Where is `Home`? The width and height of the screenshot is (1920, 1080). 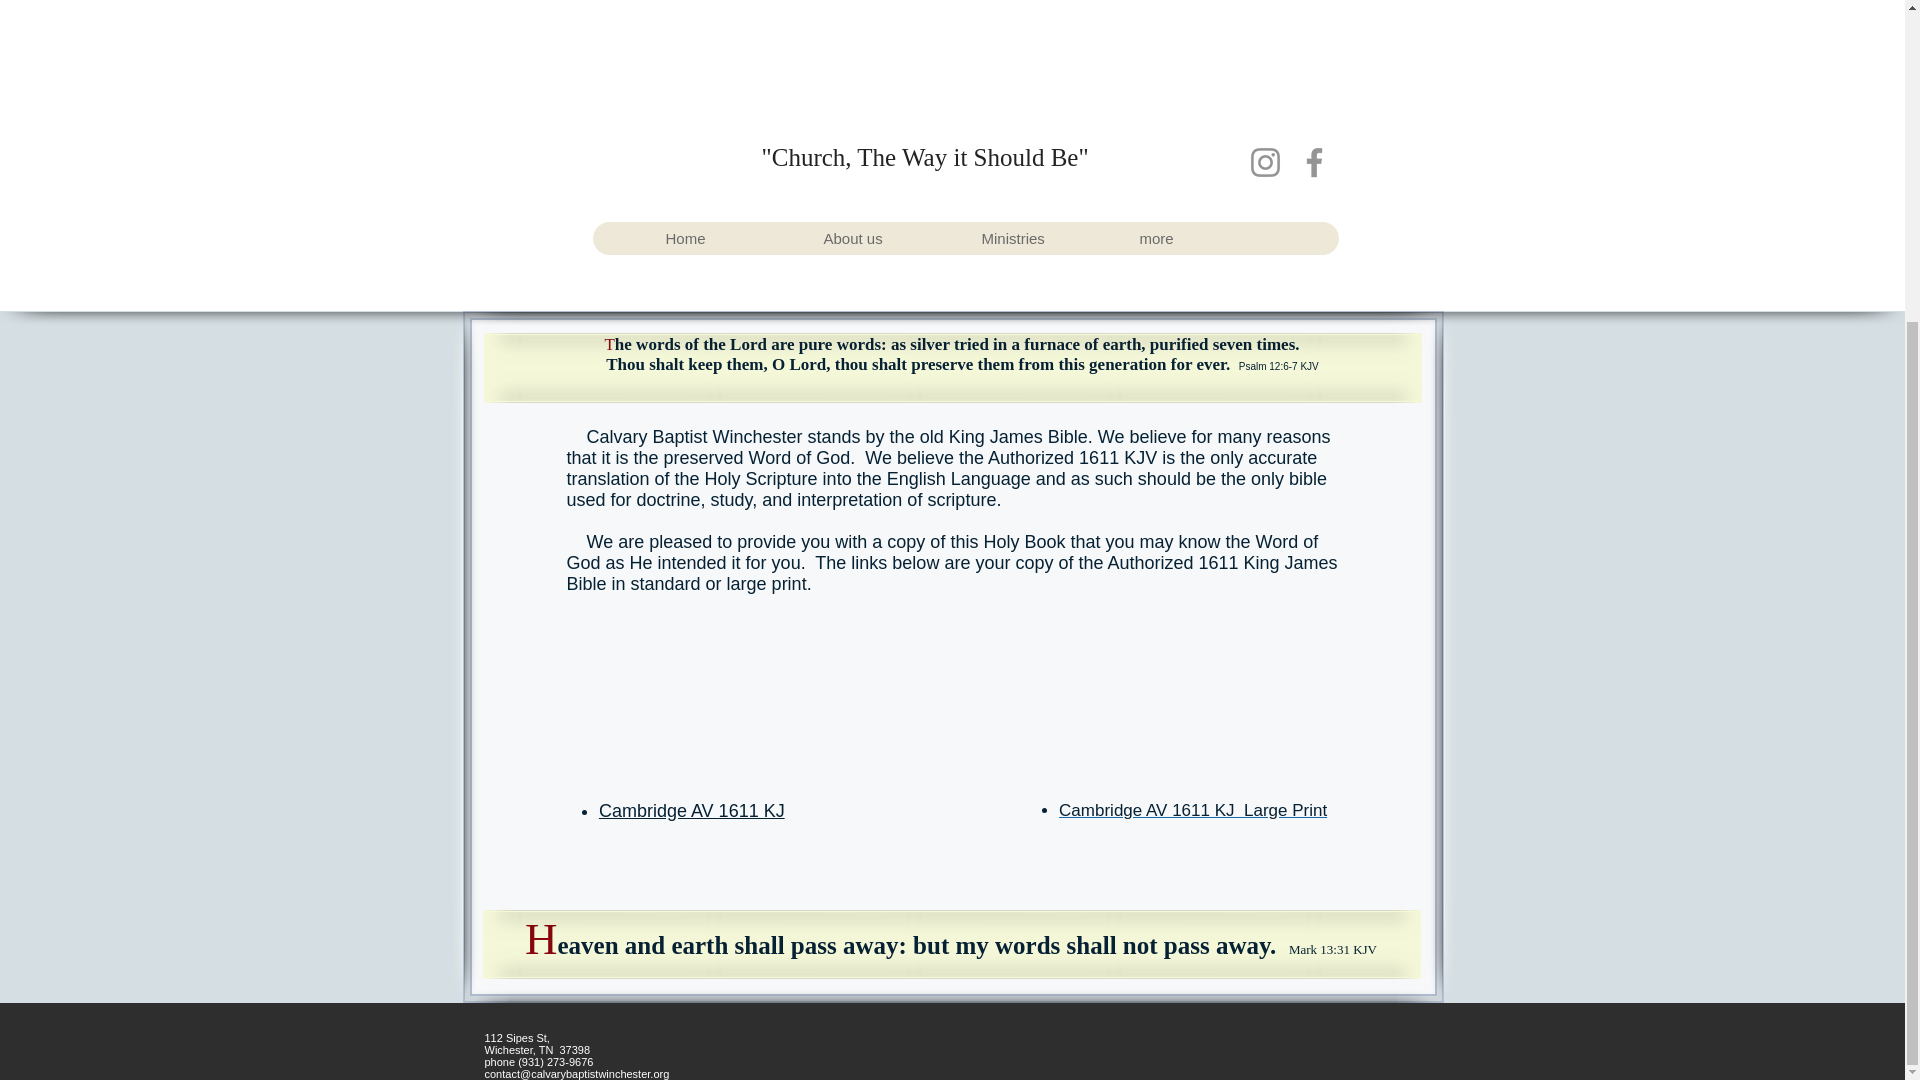 Home is located at coordinates (729, 238).